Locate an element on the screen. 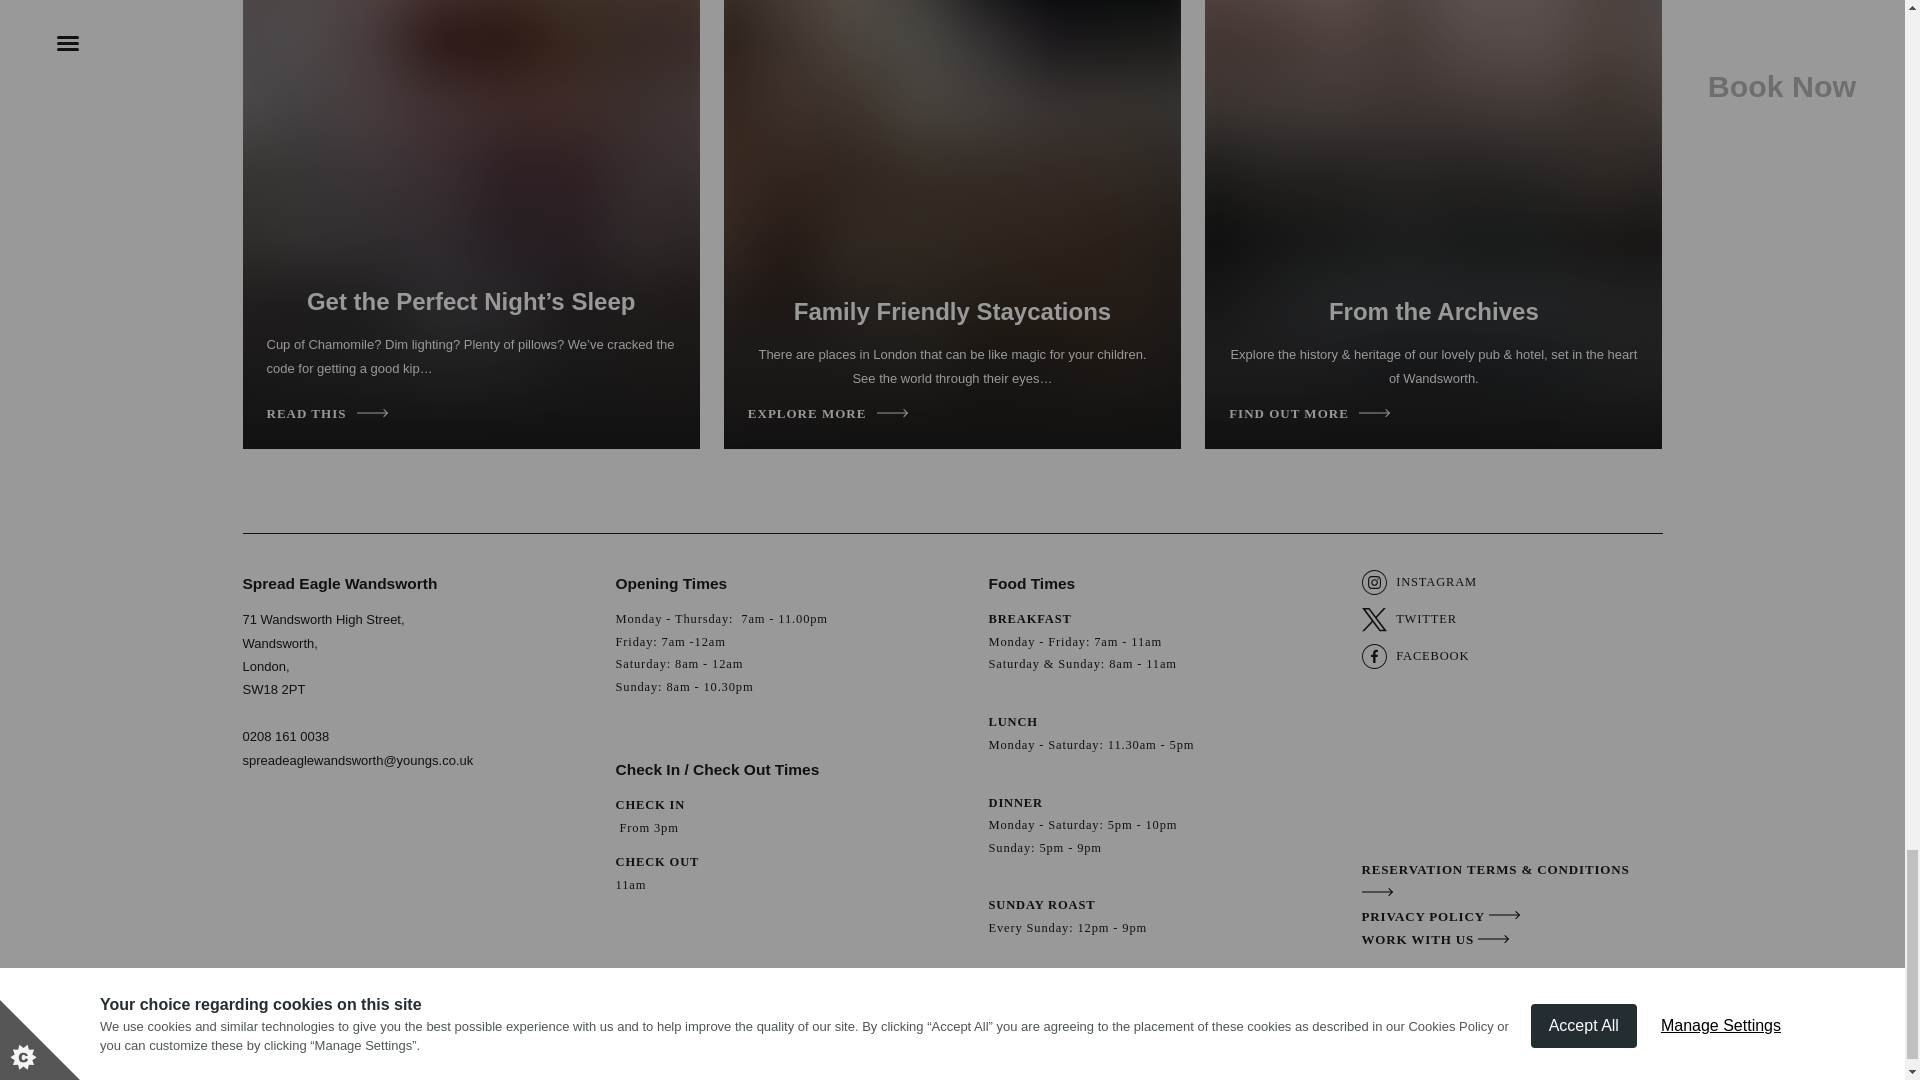 The width and height of the screenshot is (1920, 1080). WORK WITH US is located at coordinates (1436, 940).